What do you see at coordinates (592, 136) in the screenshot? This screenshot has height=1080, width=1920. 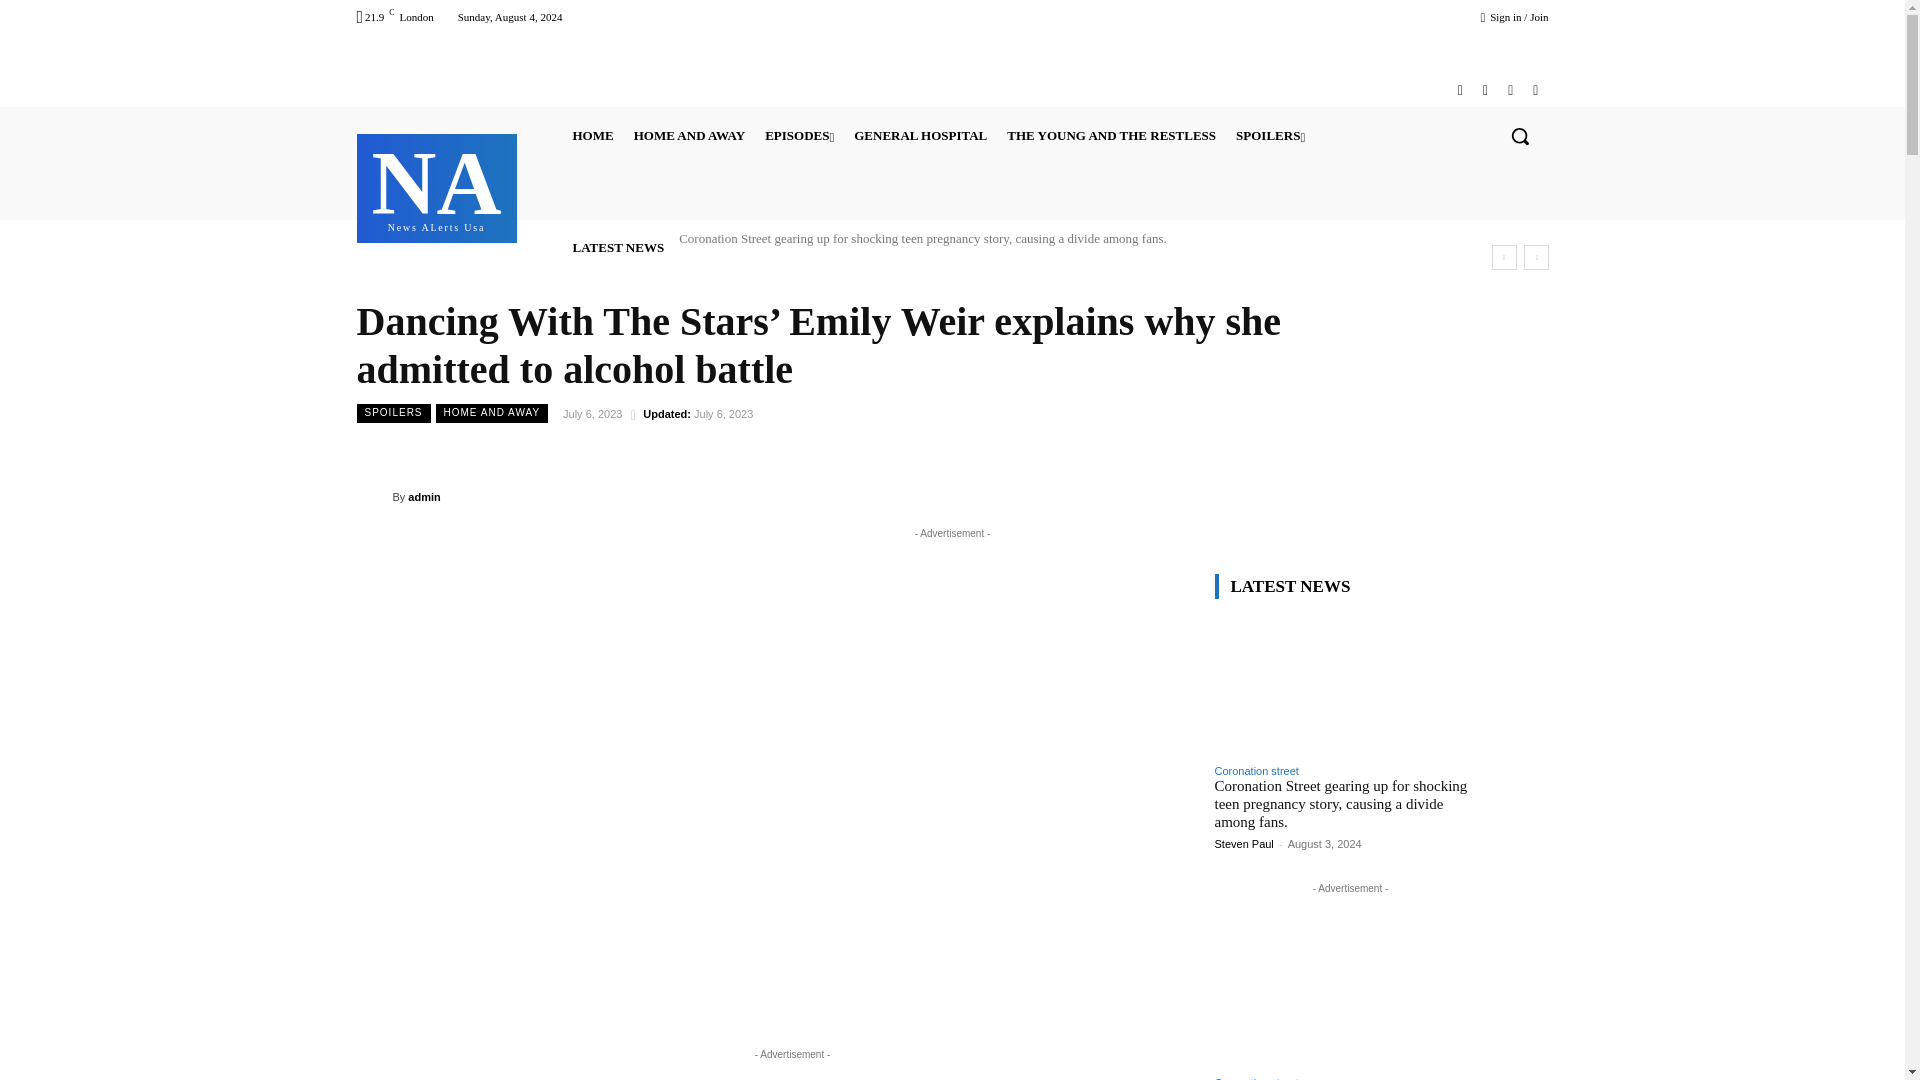 I see `HOME` at bounding box center [592, 136].